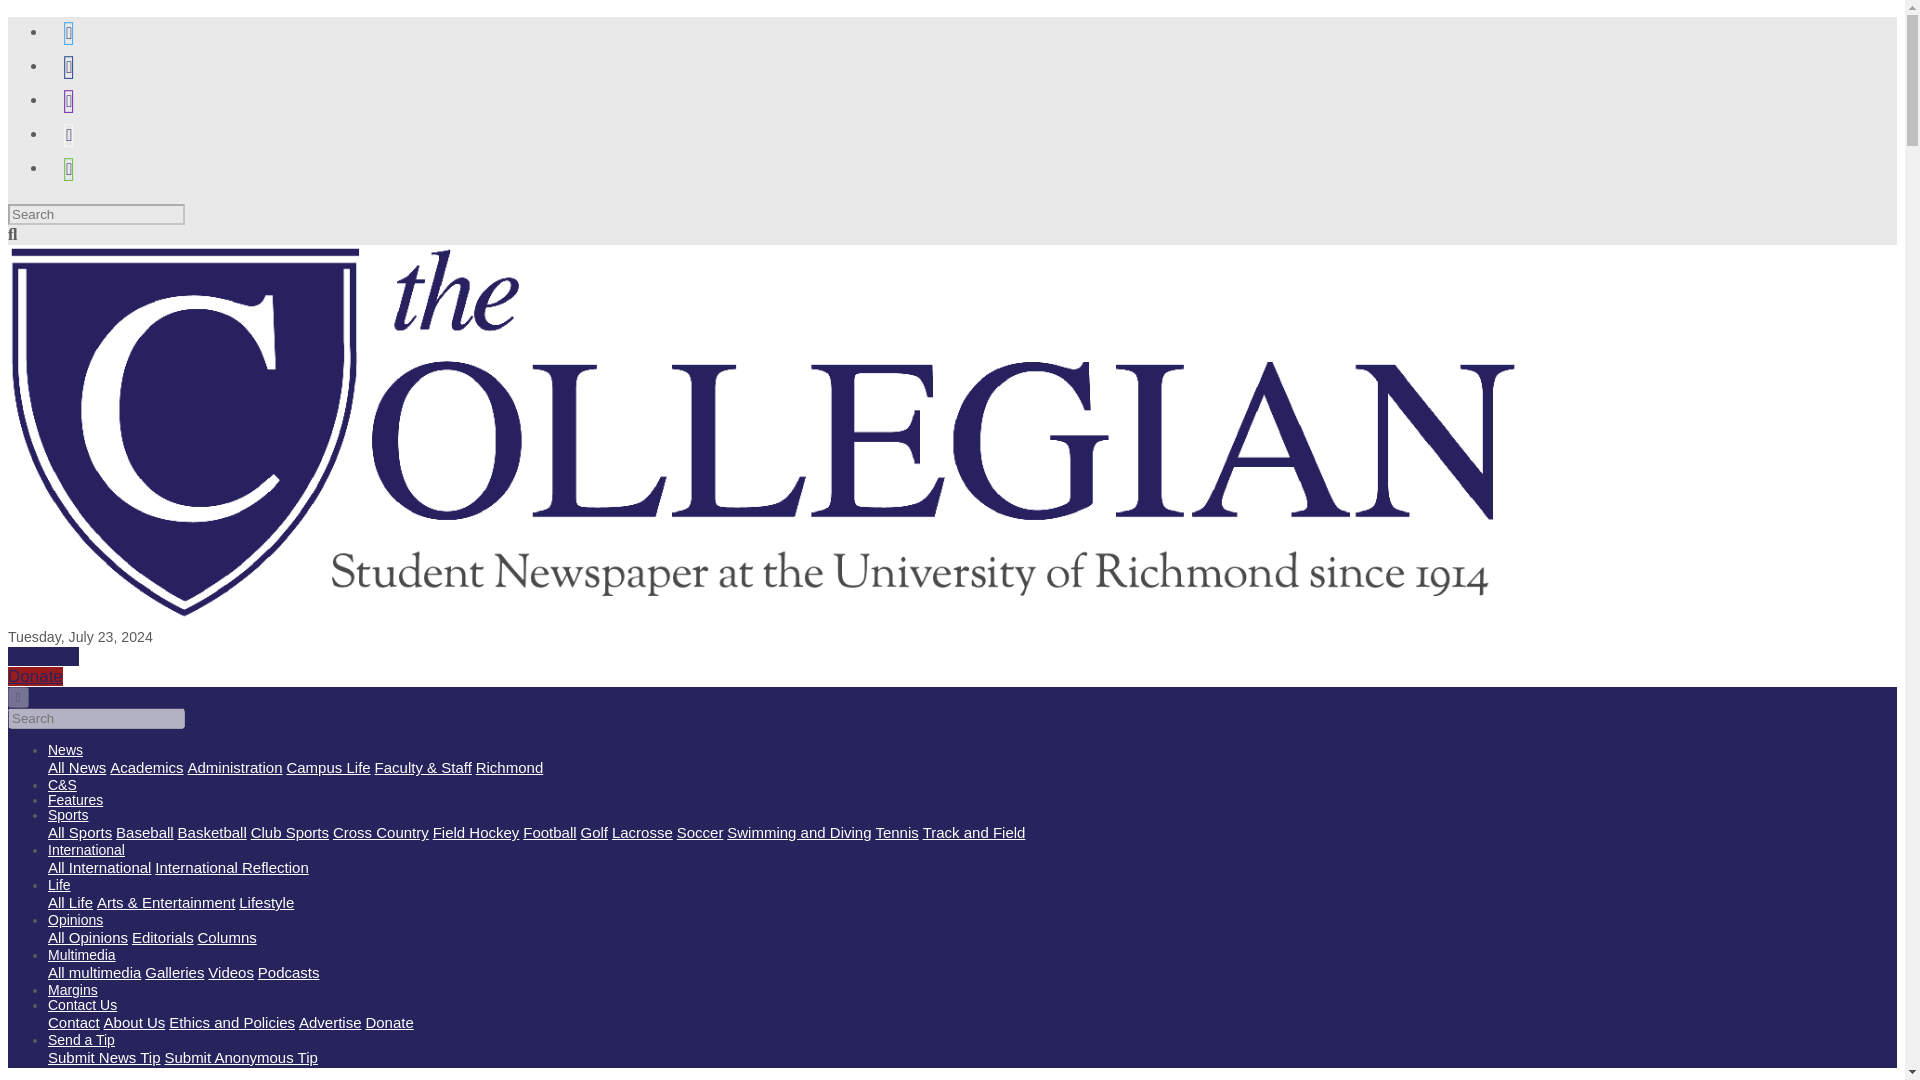  I want to click on All International, so click(100, 866).